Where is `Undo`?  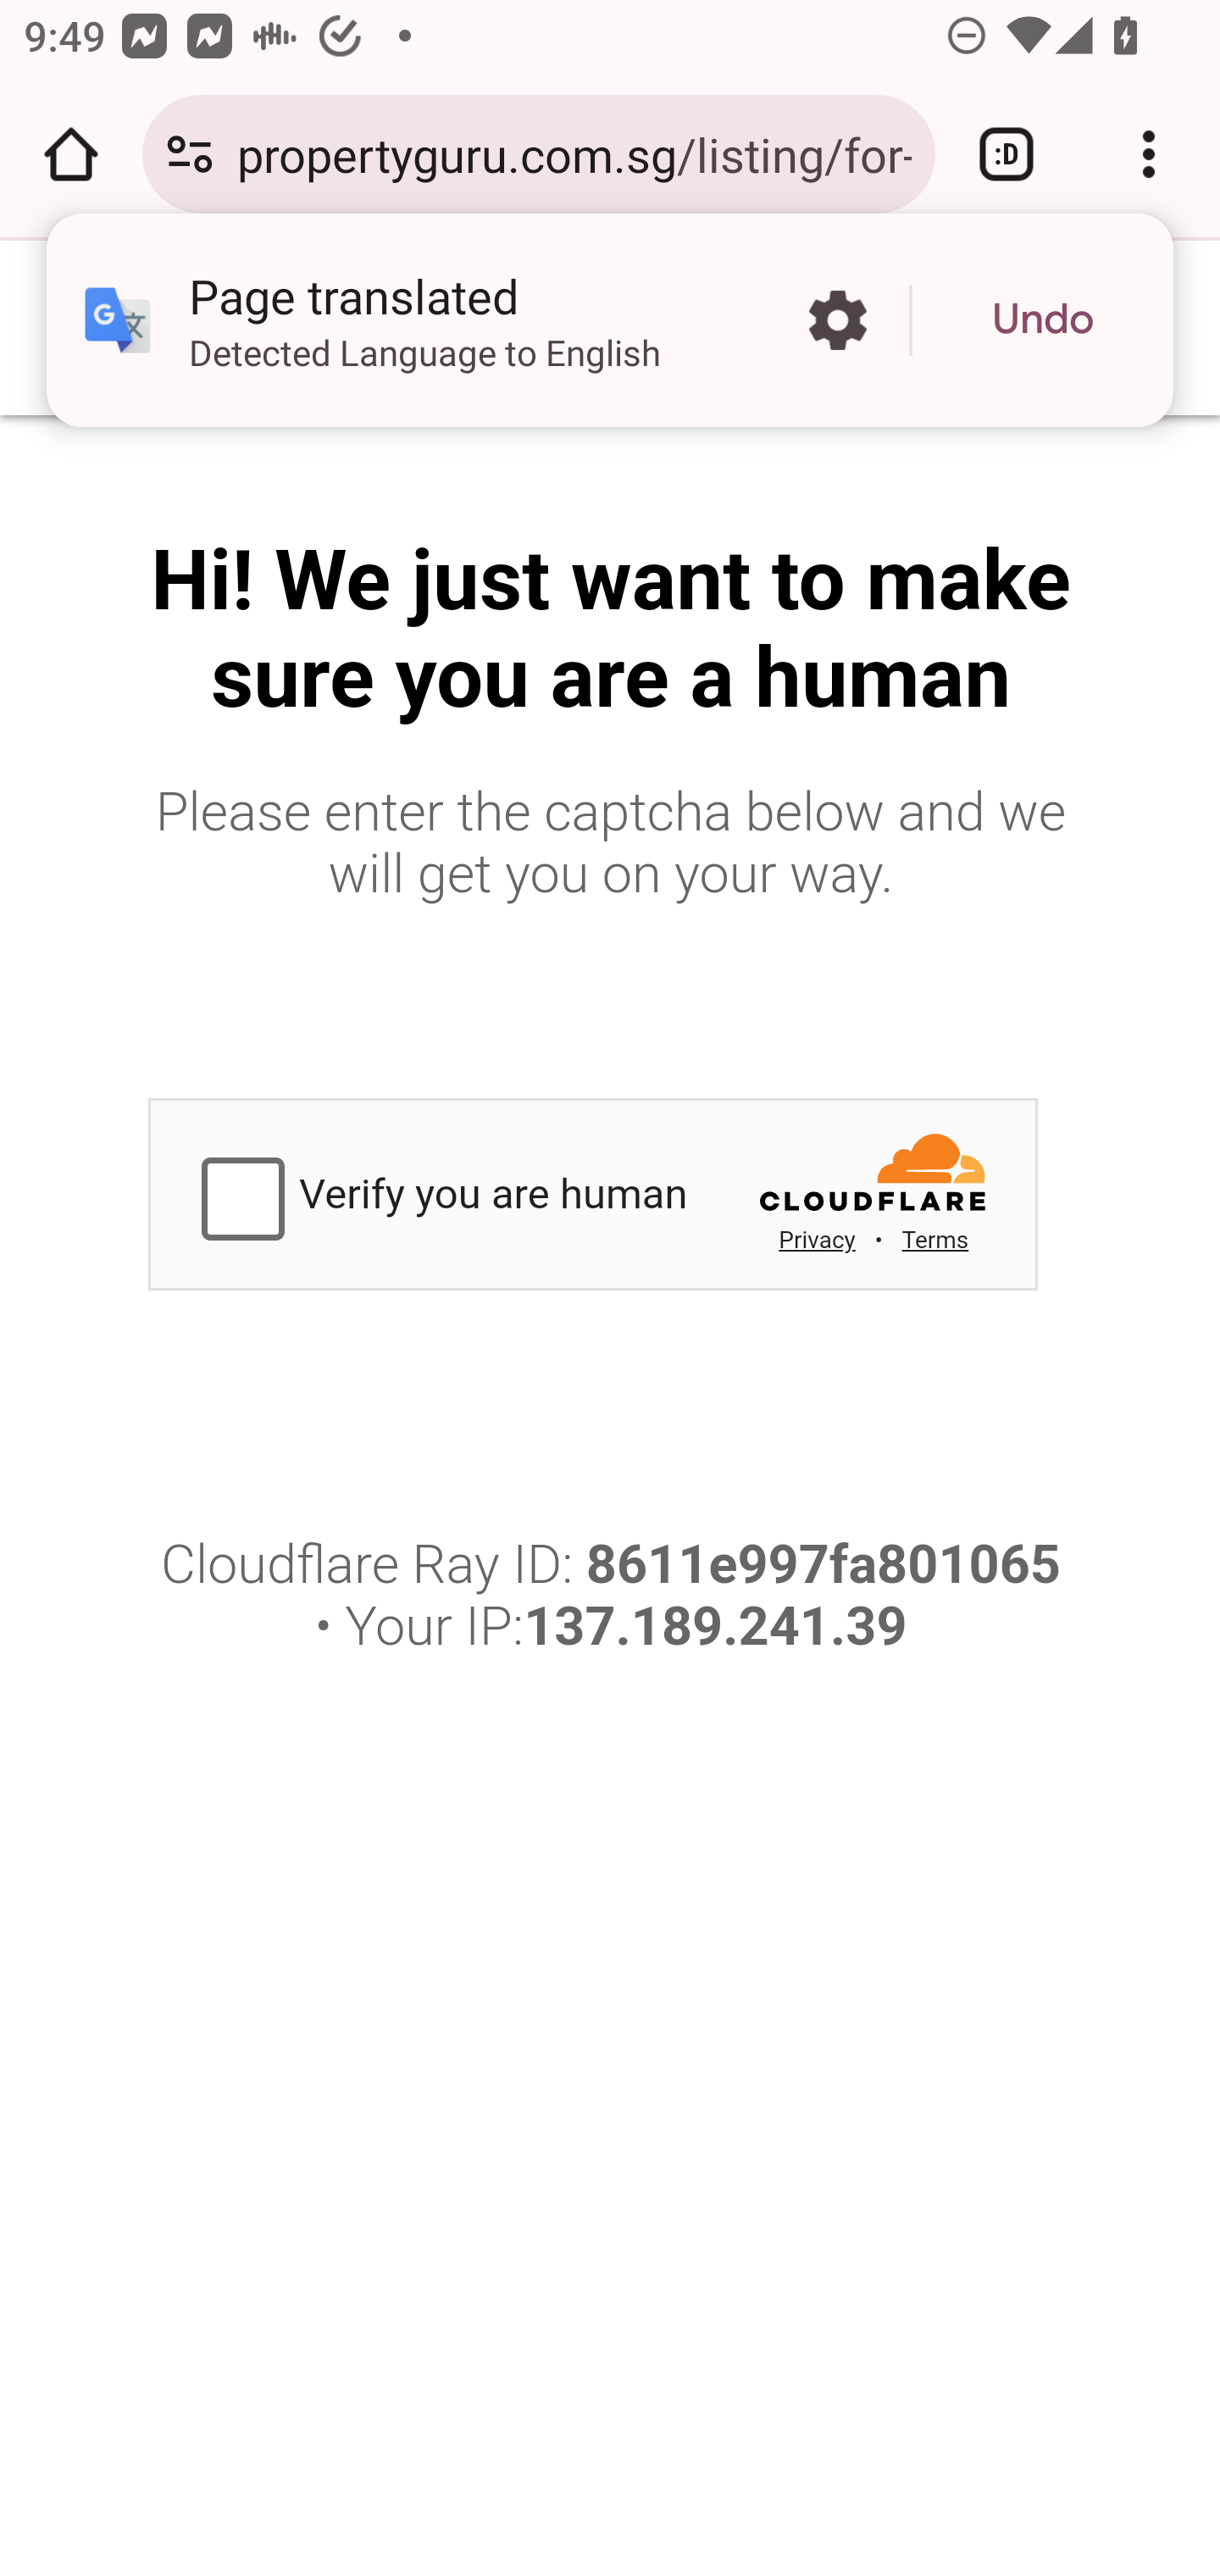 Undo is located at coordinates (1043, 320).